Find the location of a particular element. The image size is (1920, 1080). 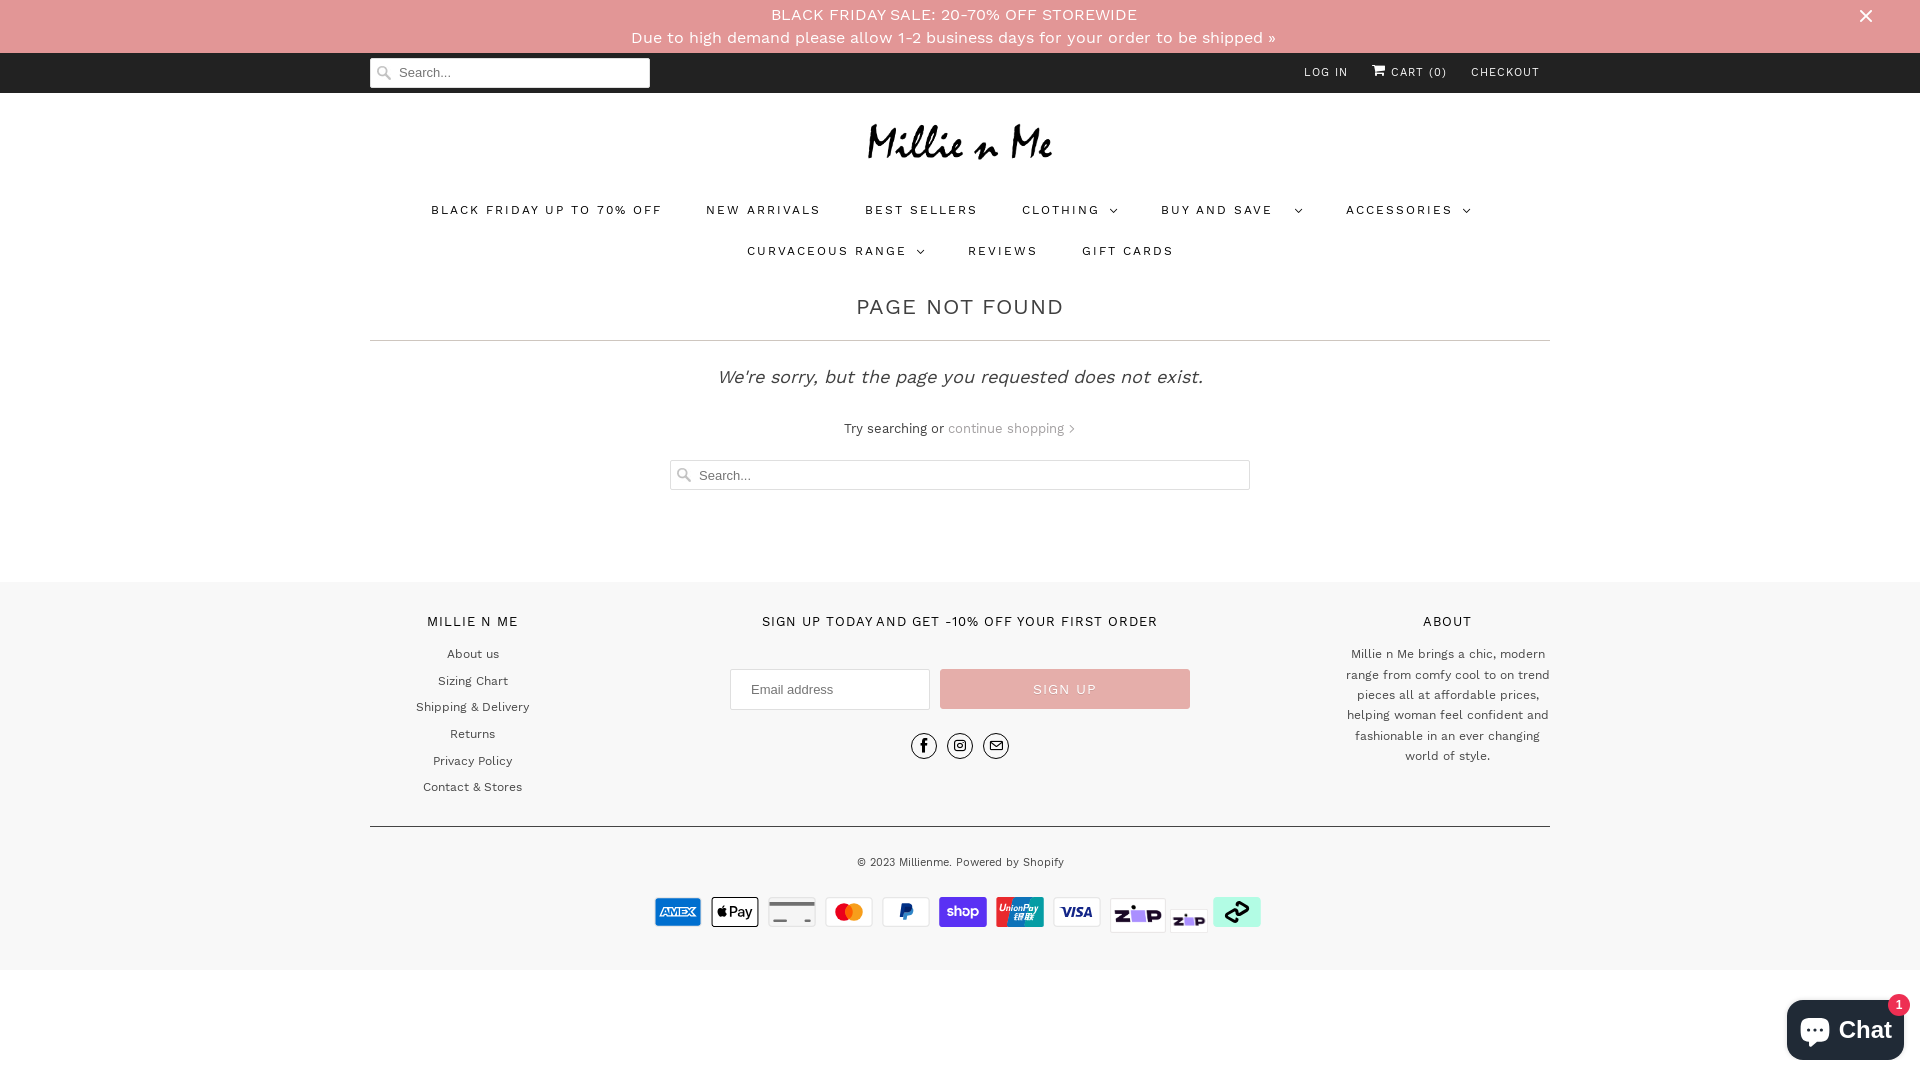

Returns is located at coordinates (472, 734).